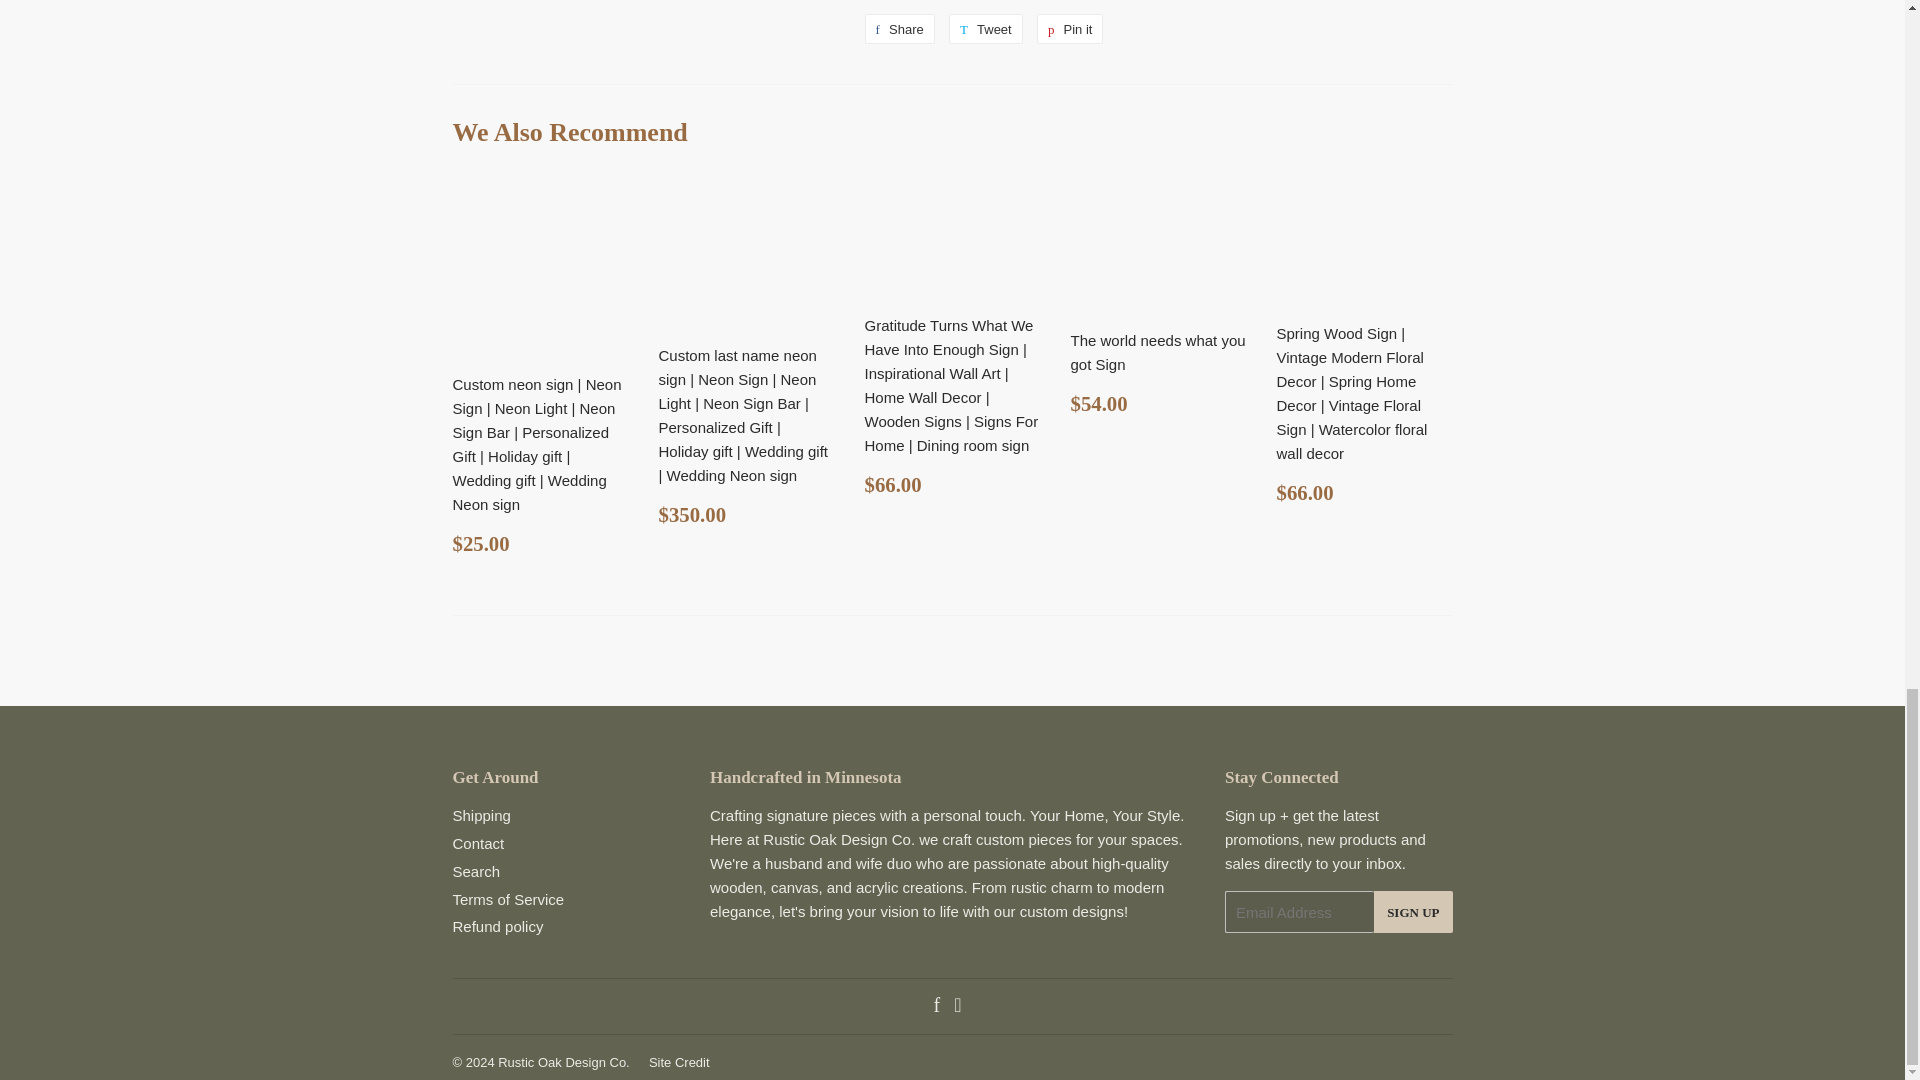  I want to click on Shipping, so click(475, 871).